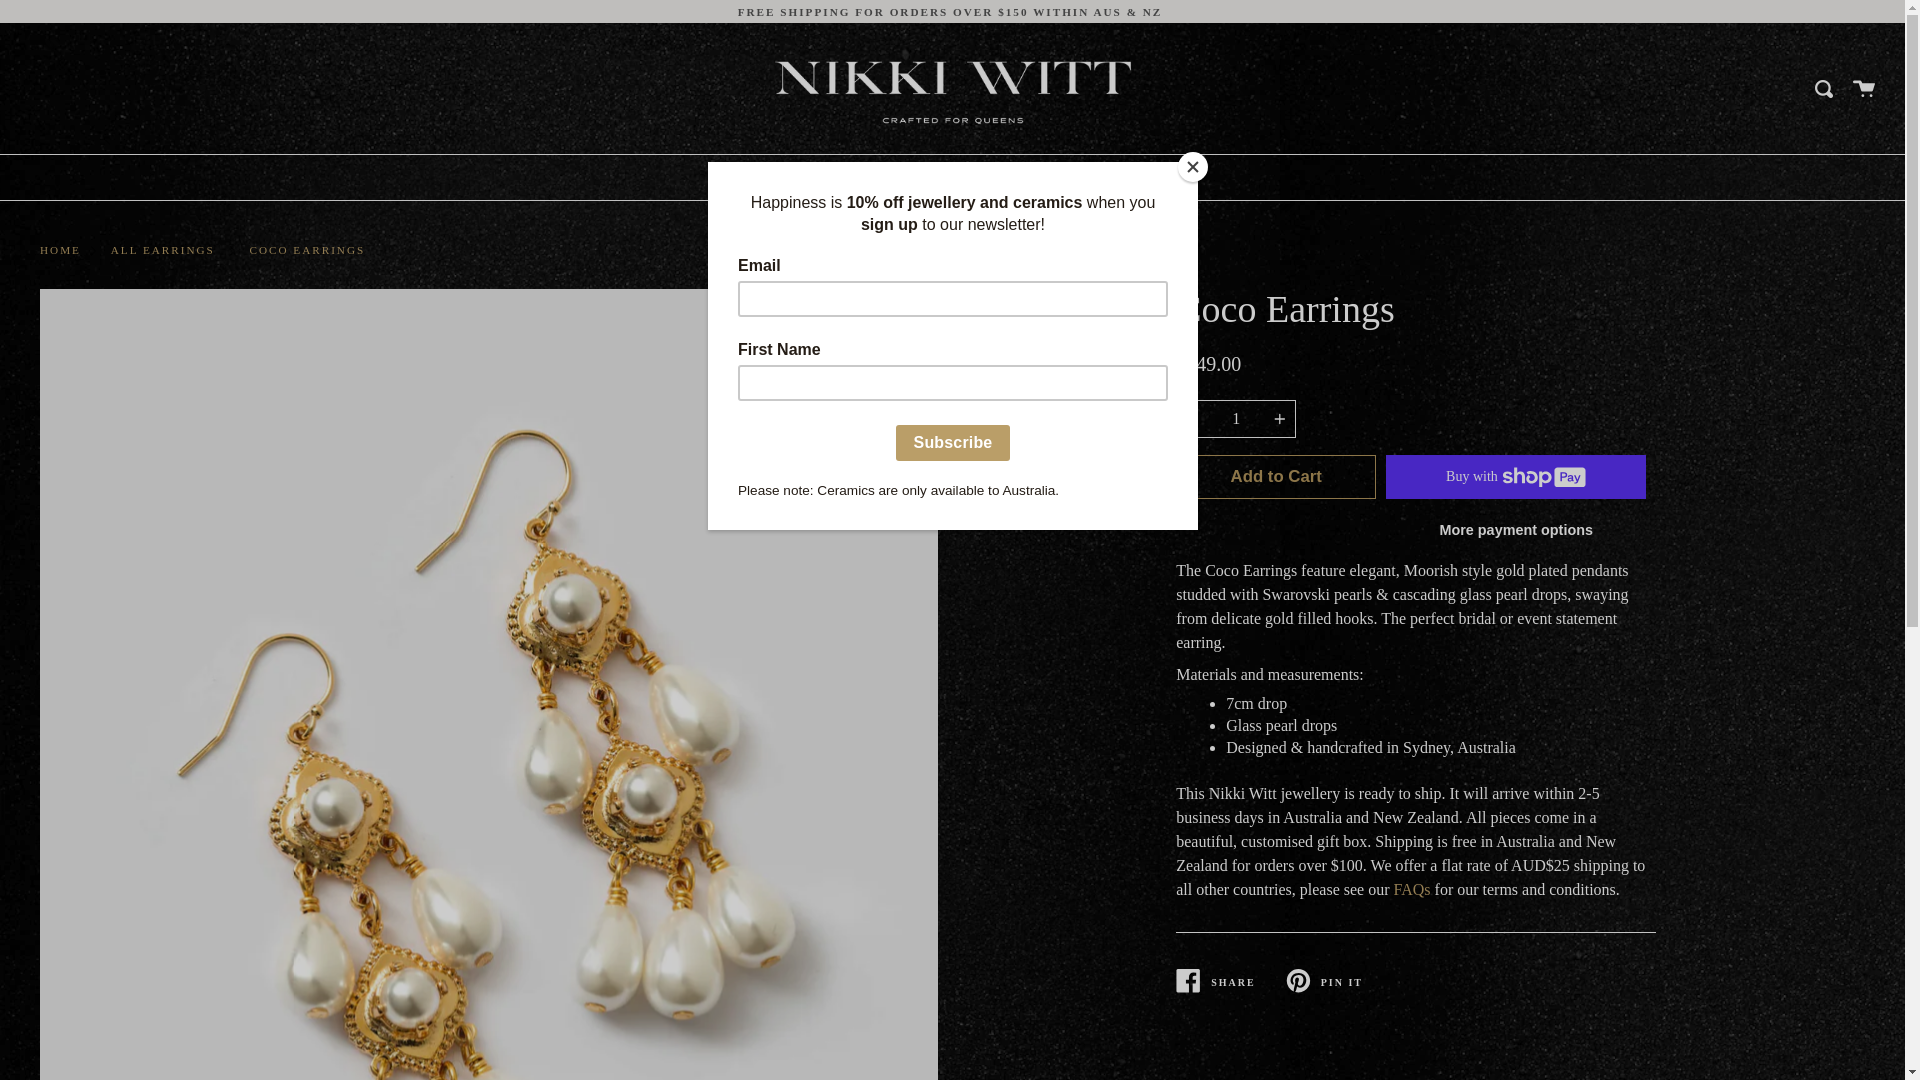 This screenshot has width=1920, height=1080. I want to click on HOME, so click(60, 250).